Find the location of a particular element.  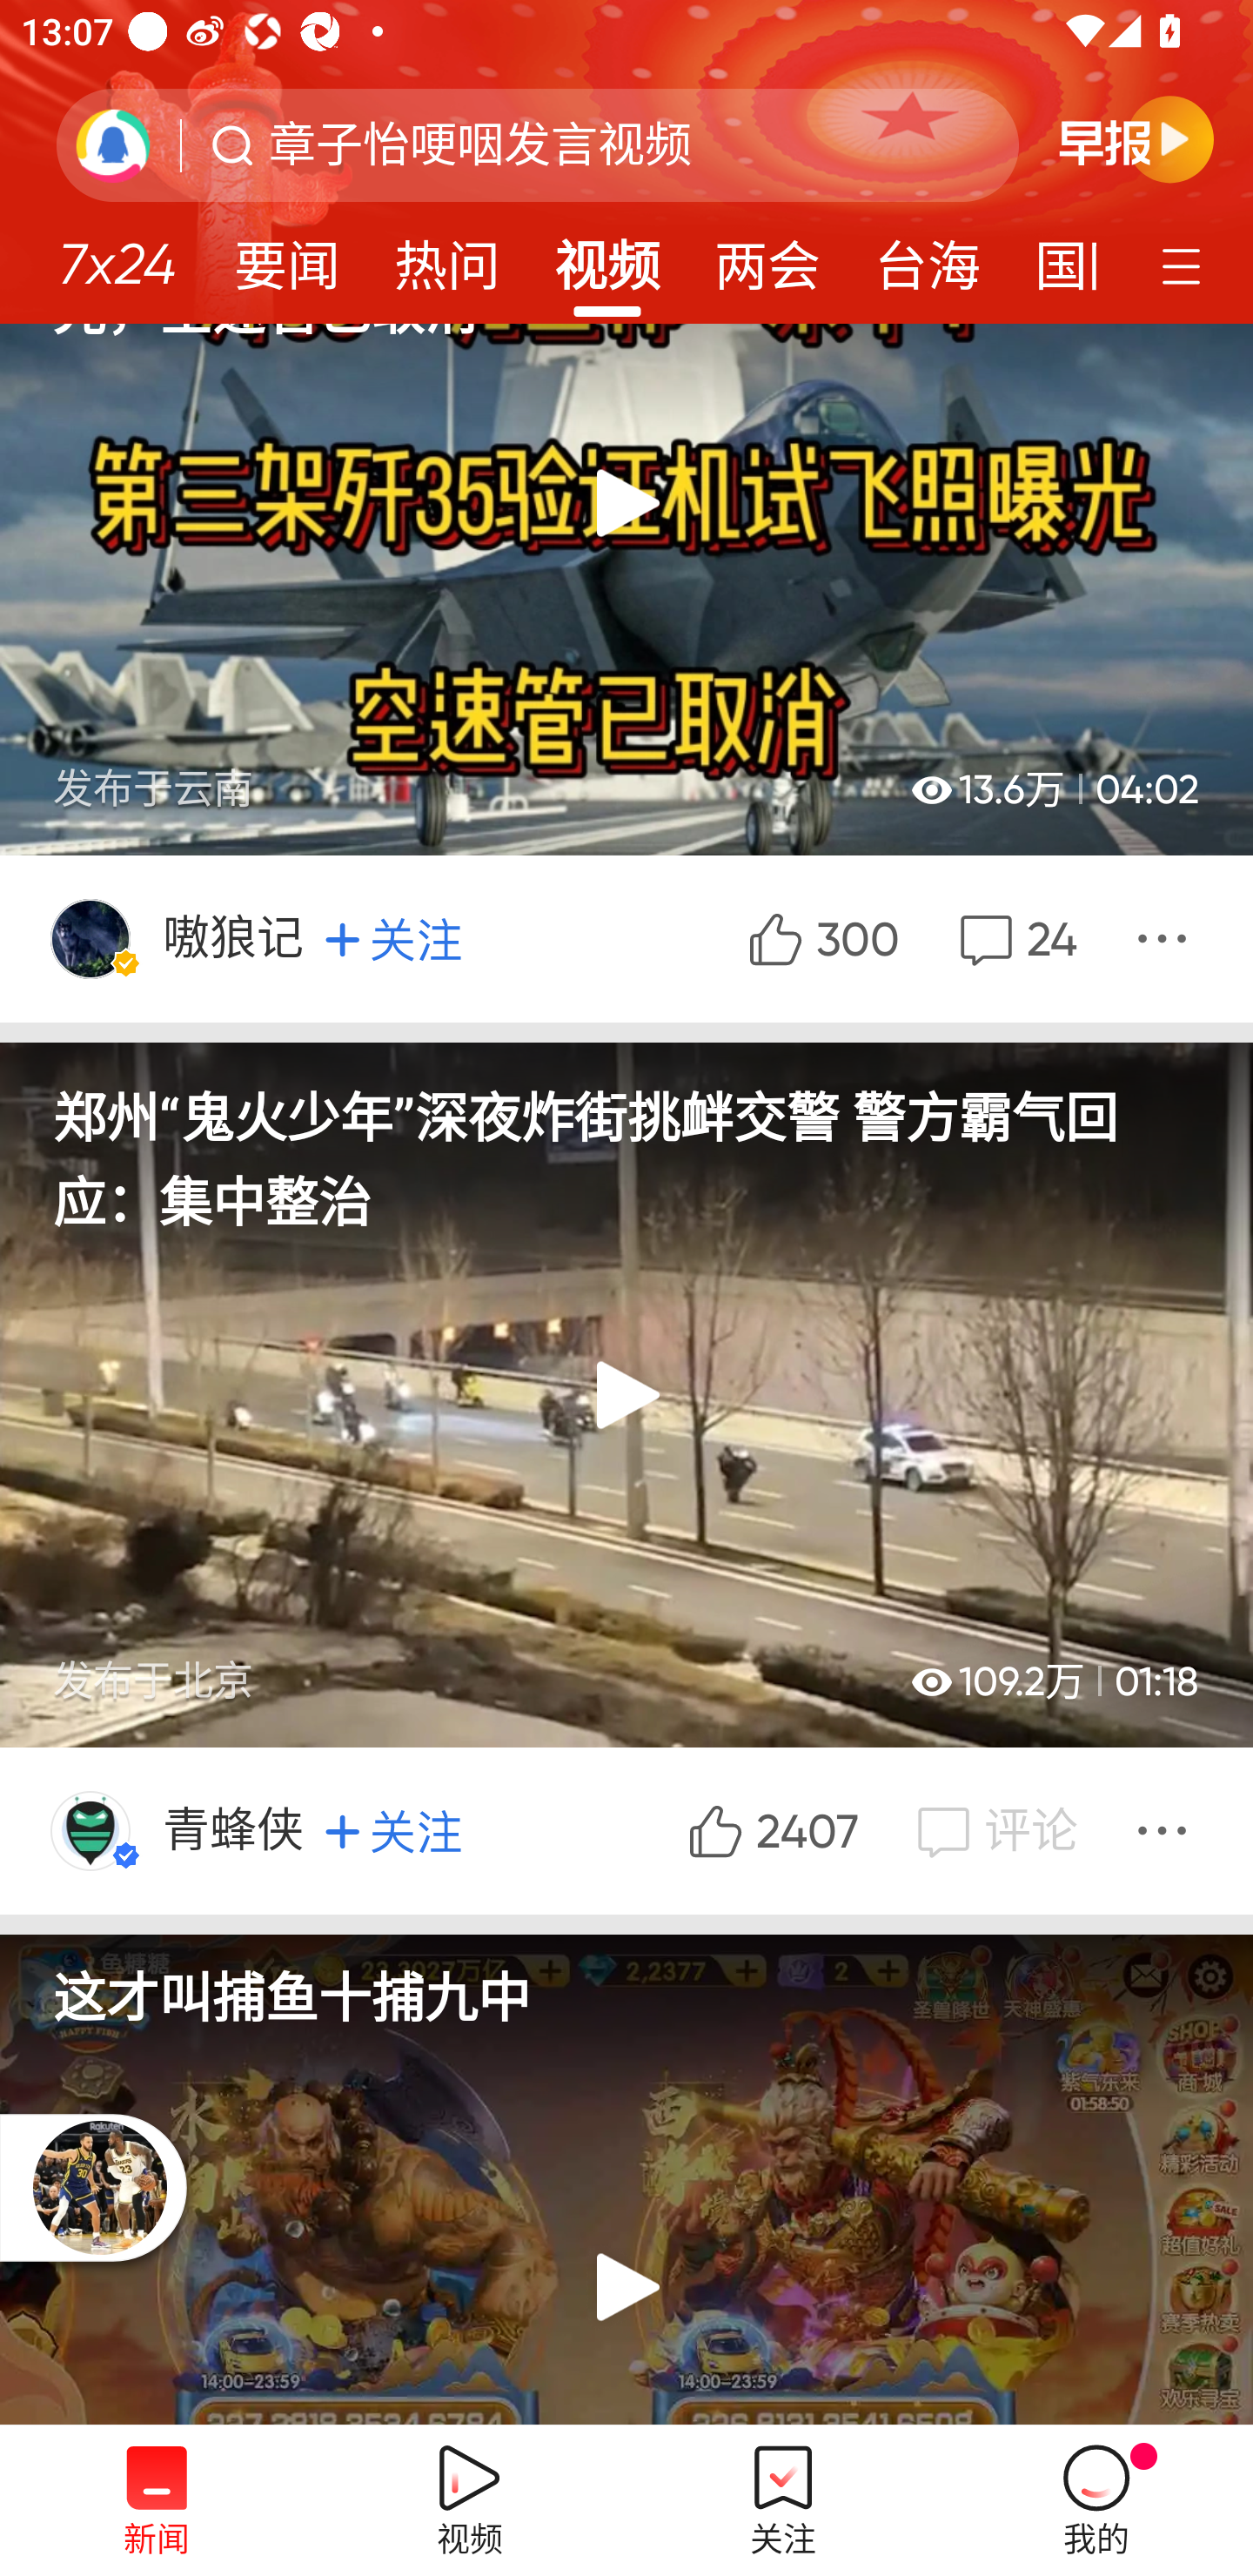

青蜂侠 is located at coordinates (235, 1829).